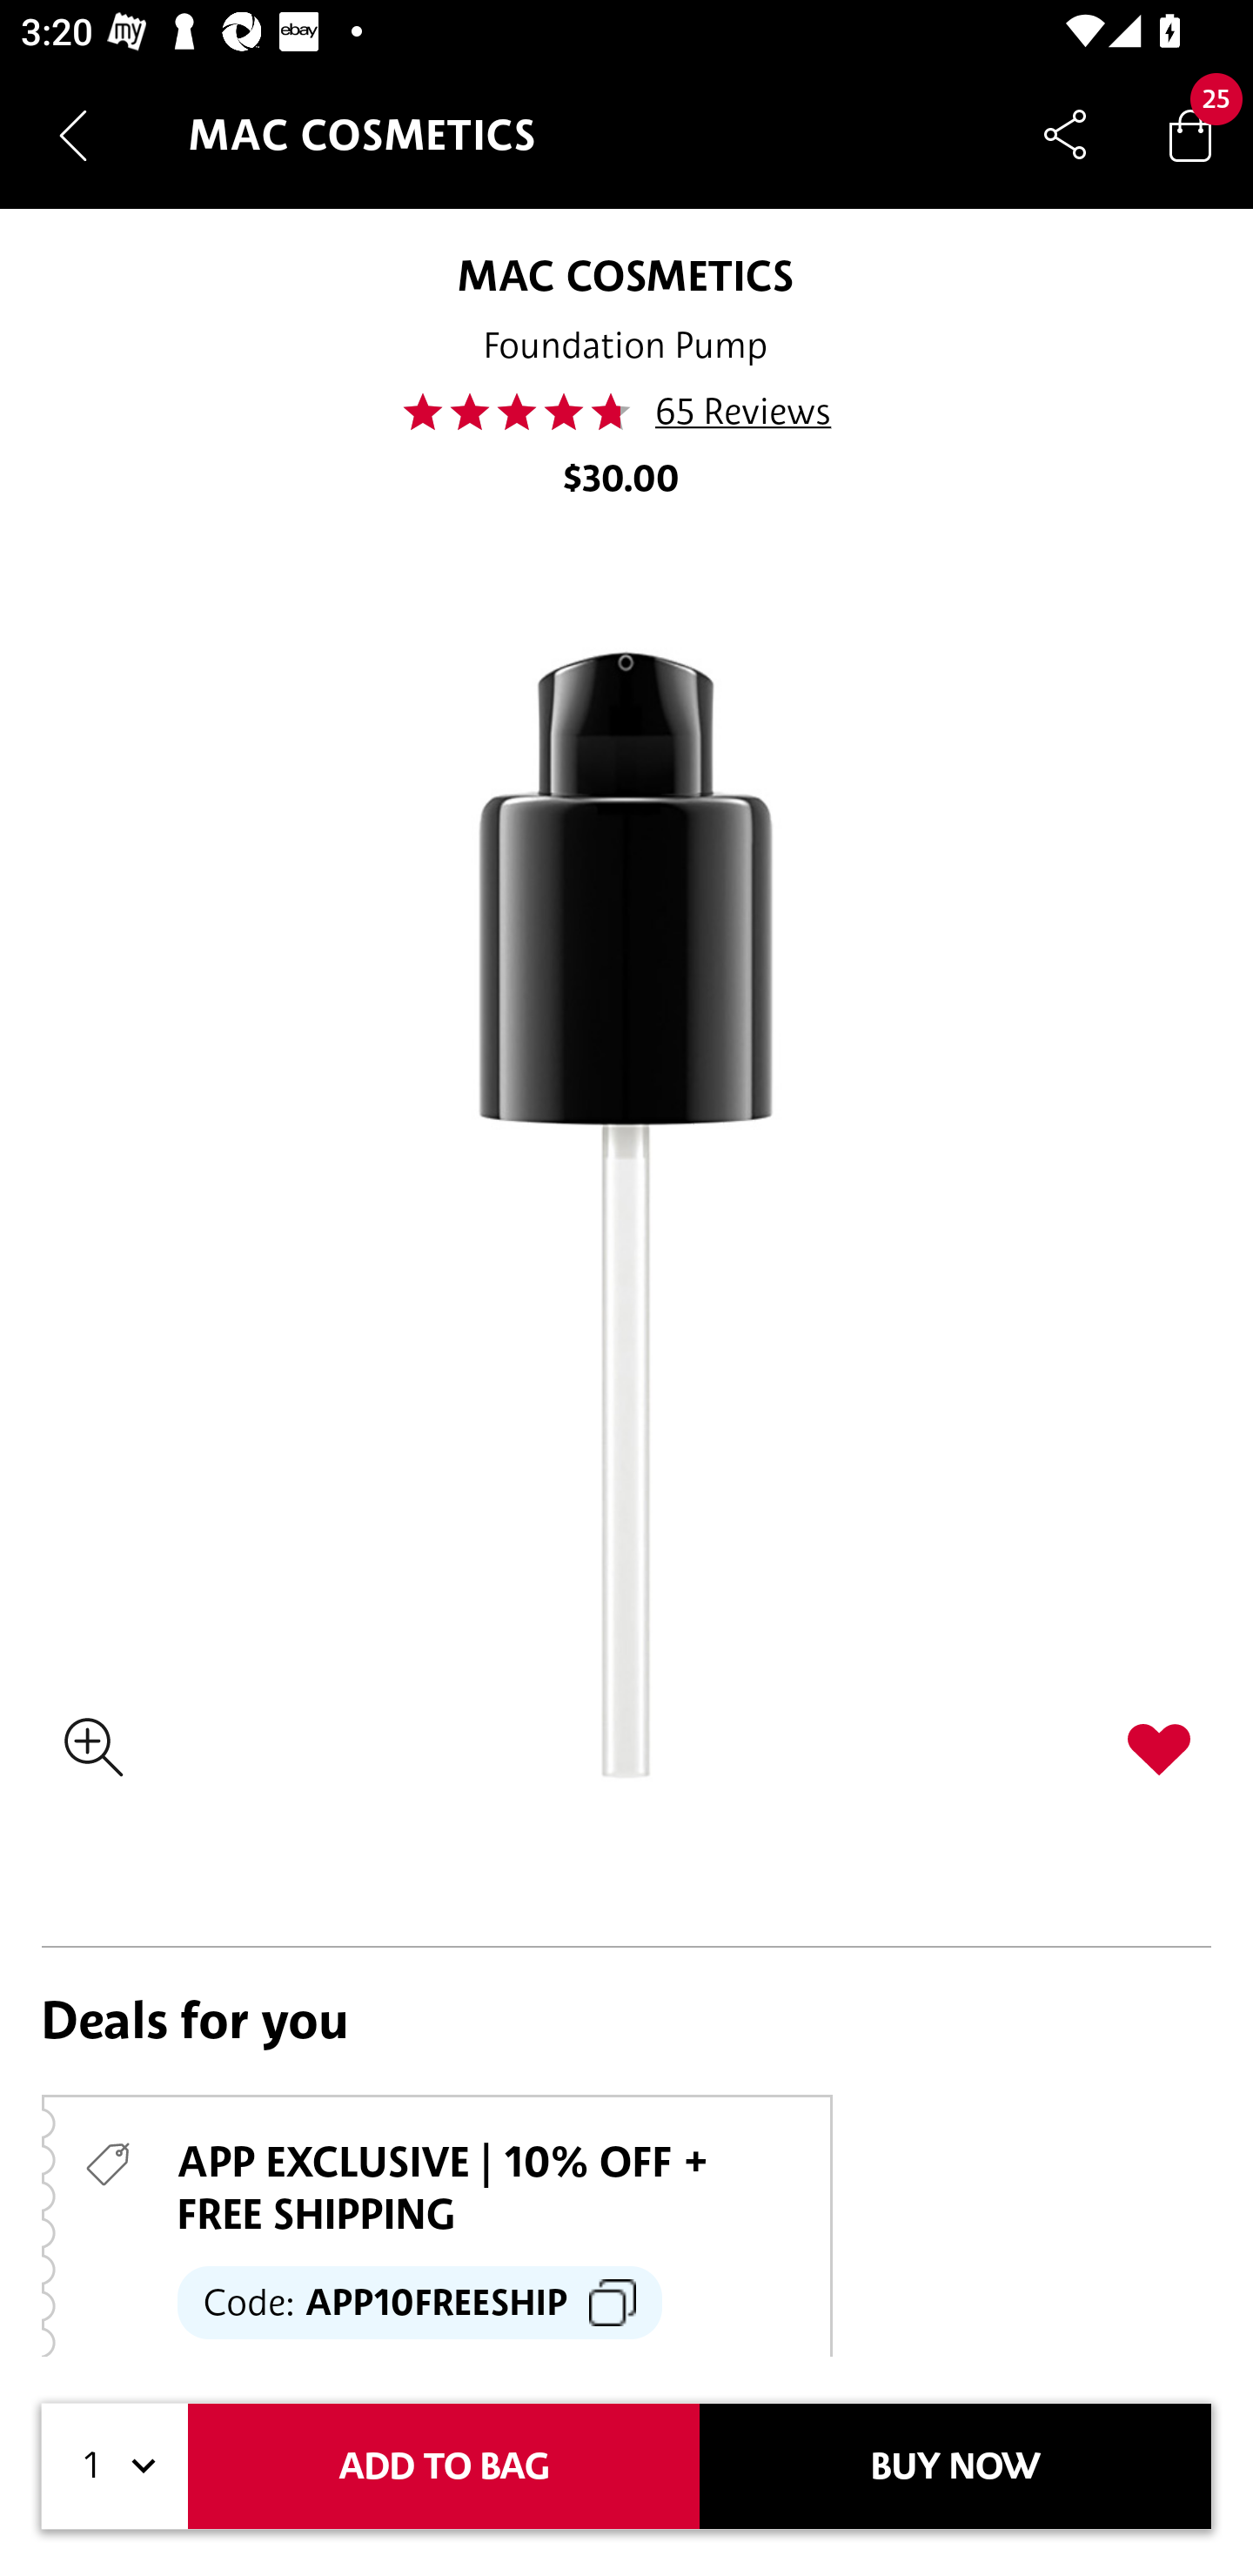 The width and height of the screenshot is (1253, 2576). What do you see at coordinates (1065, 134) in the screenshot?
I see `Share` at bounding box center [1065, 134].